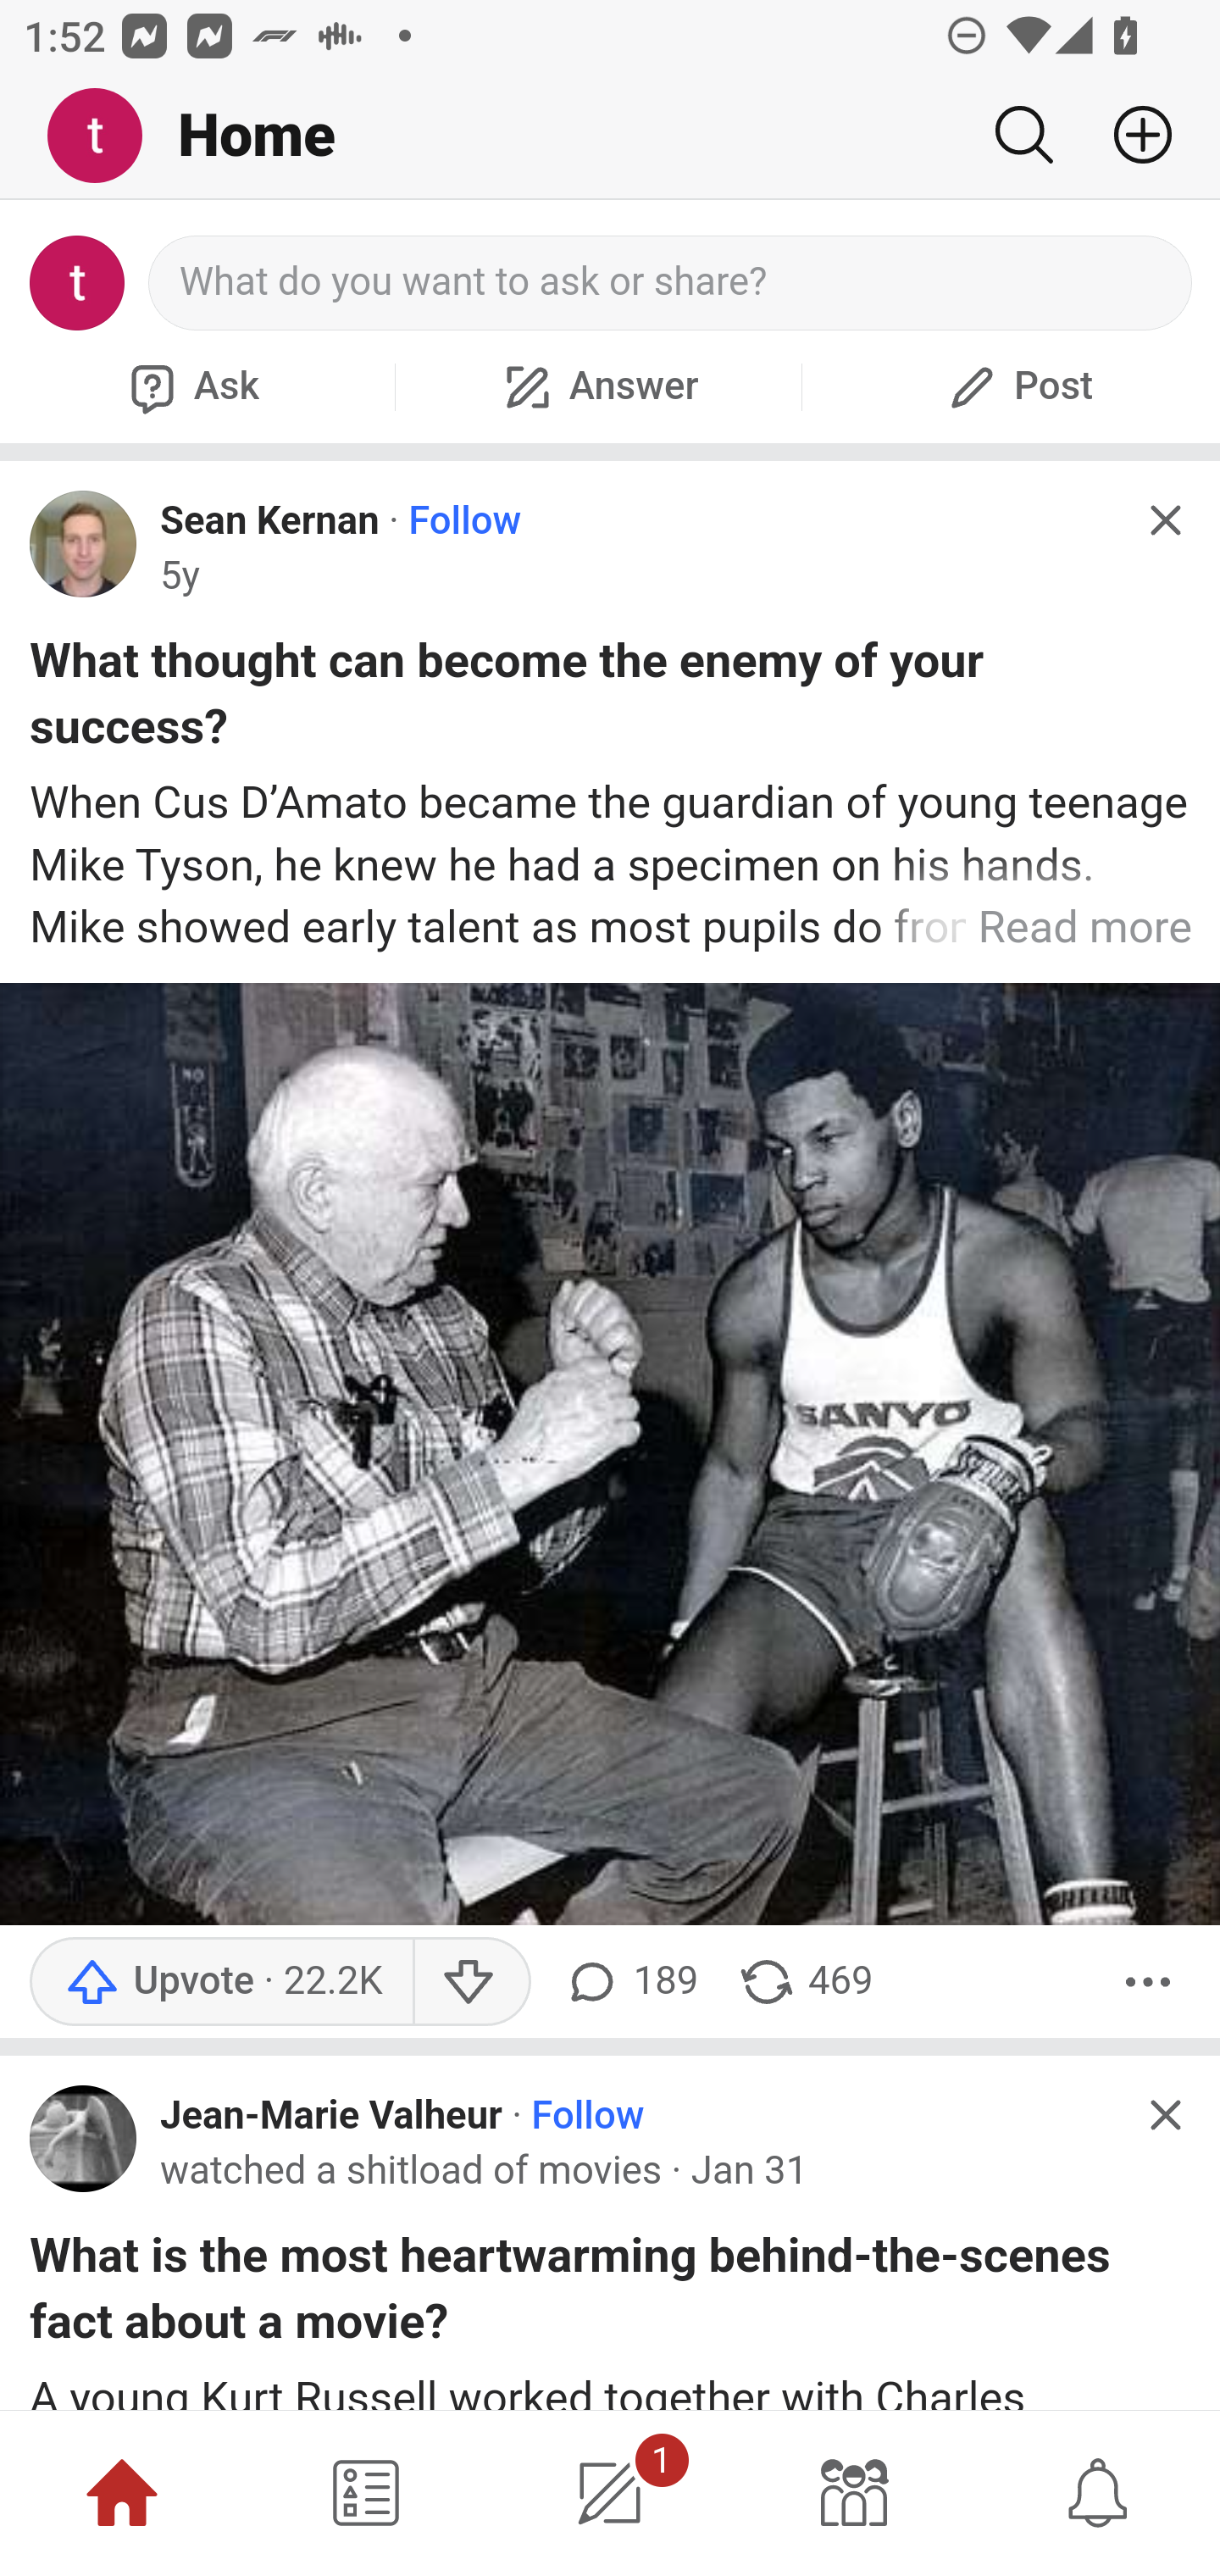 The image size is (1220, 2576). What do you see at coordinates (1164, 2113) in the screenshot?
I see `Hide` at bounding box center [1164, 2113].